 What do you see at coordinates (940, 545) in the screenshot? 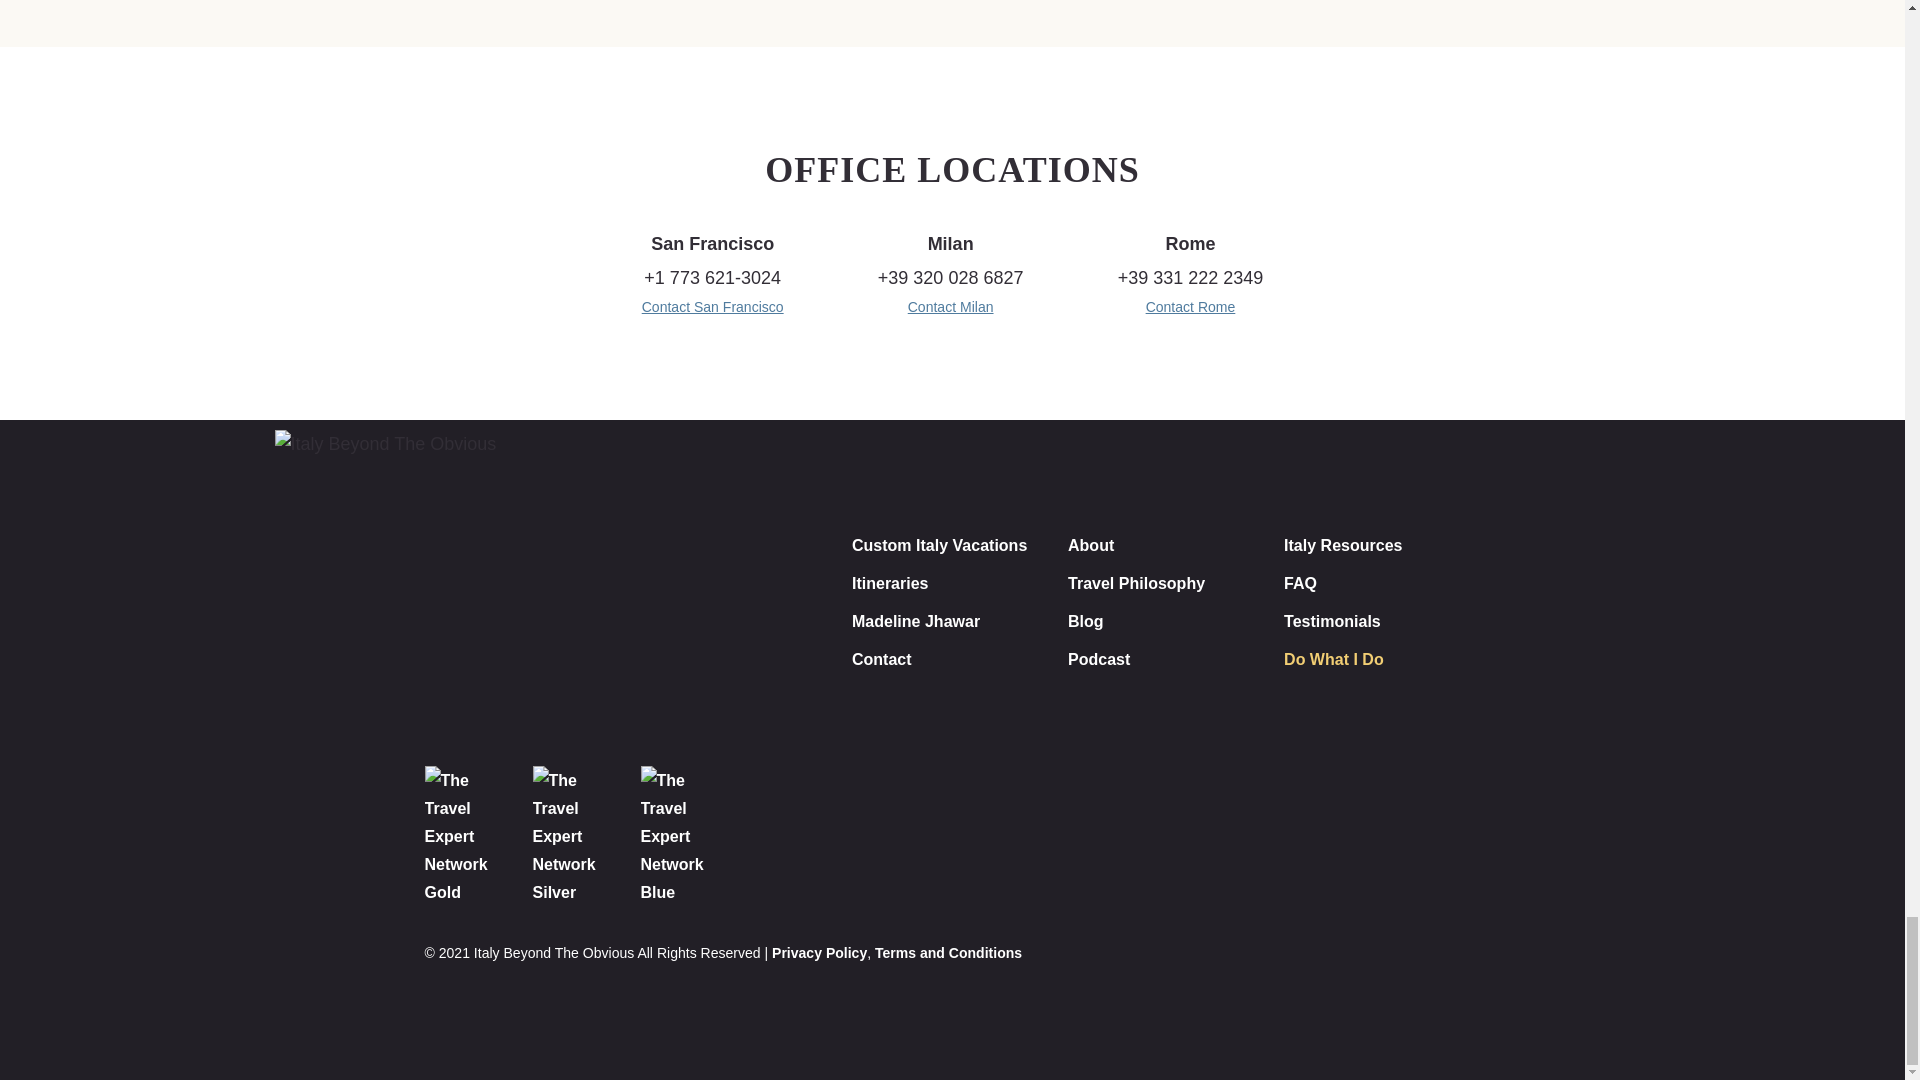
I see `Custom Italy Vacations` at bounding box center [940, 545].